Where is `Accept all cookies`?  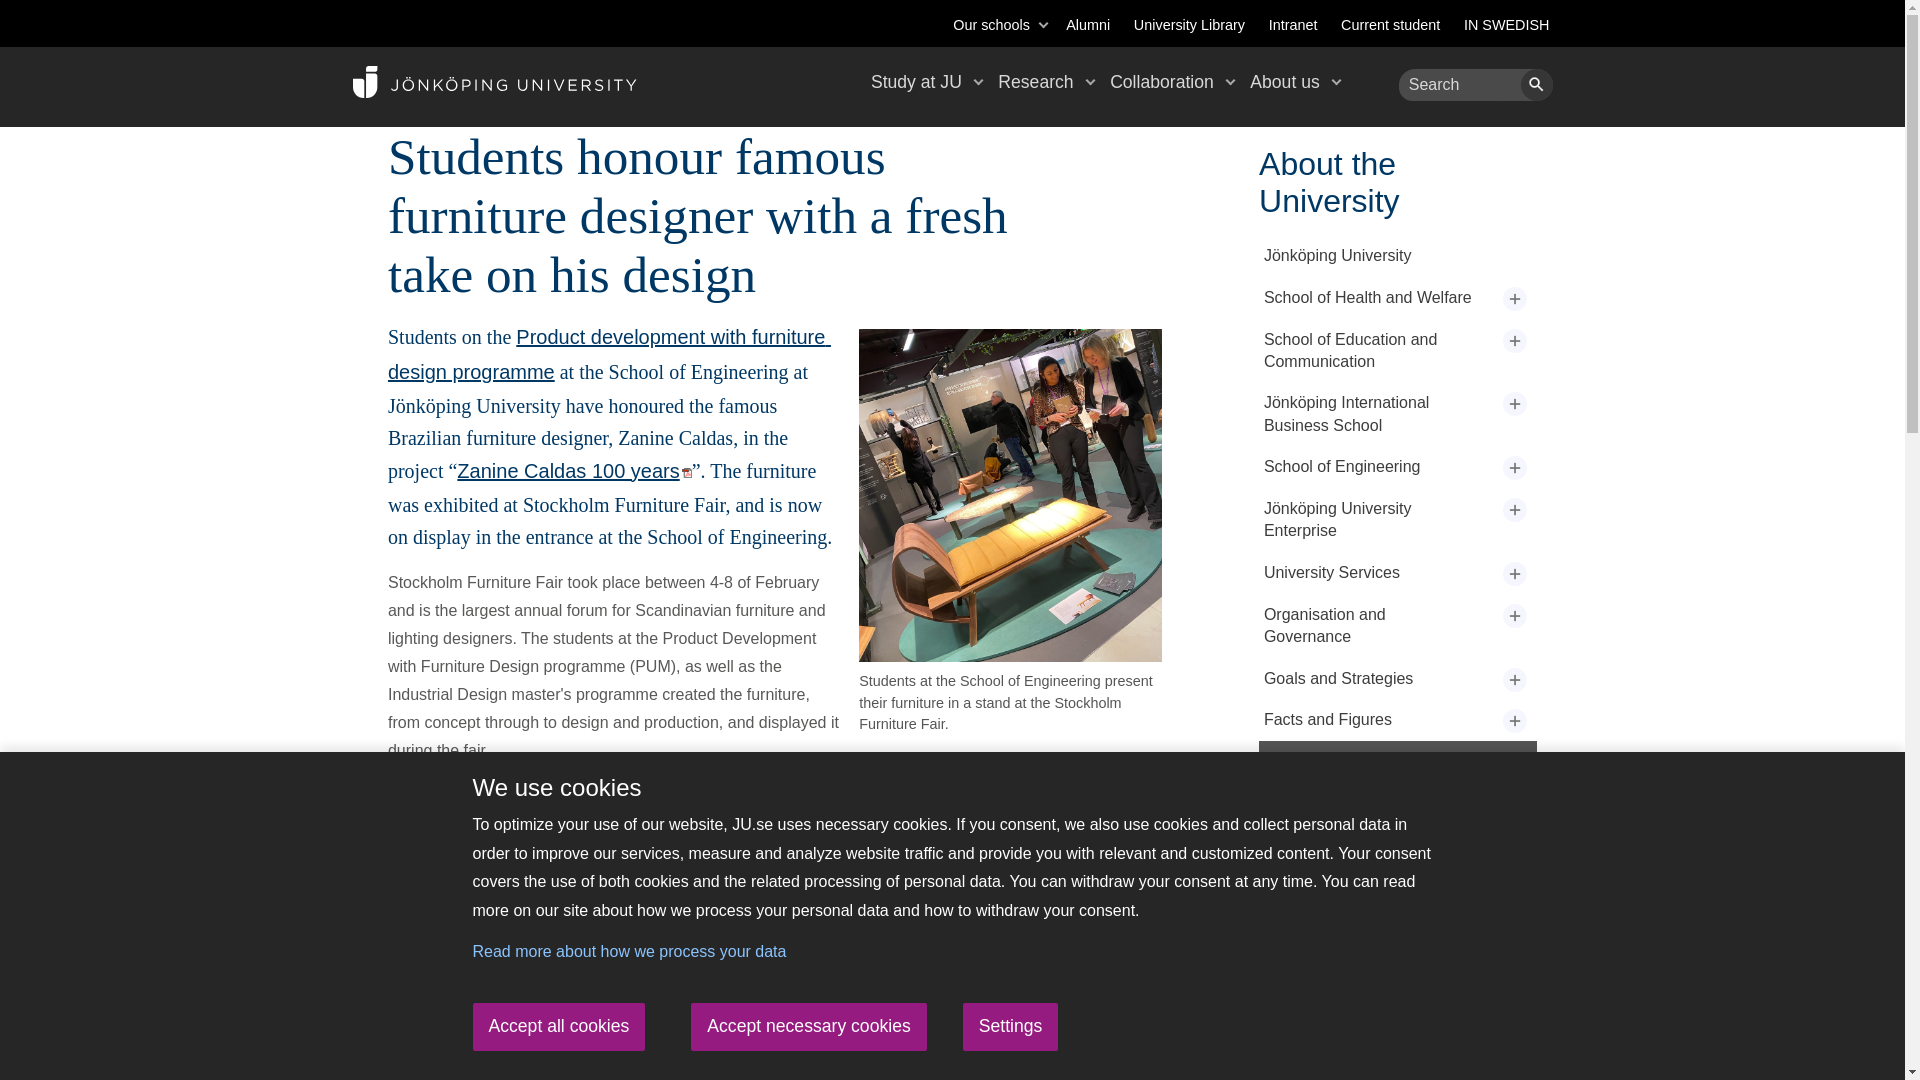
Accept all cookies is located at coordinates (558, 1026).